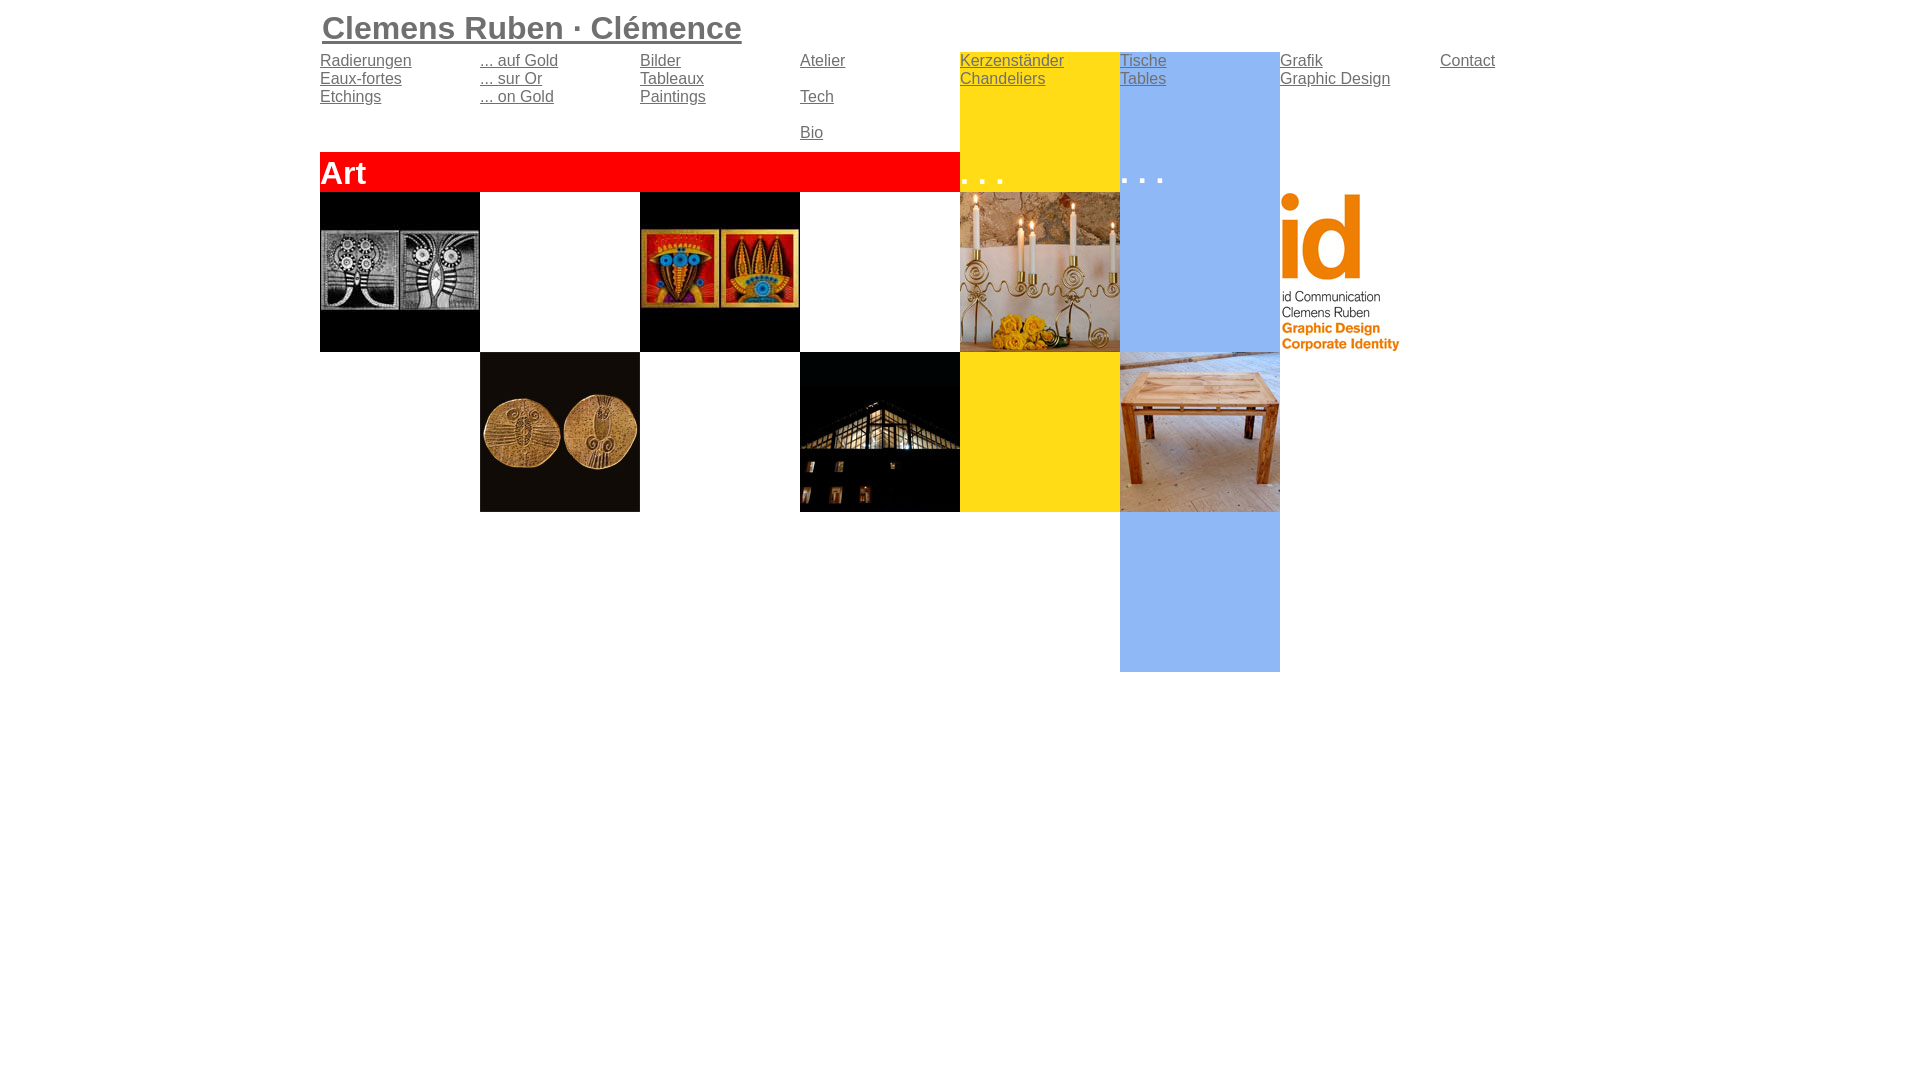  I want to click on ... auf Gold
... sur Or
... on Gold, so click(519, 78).